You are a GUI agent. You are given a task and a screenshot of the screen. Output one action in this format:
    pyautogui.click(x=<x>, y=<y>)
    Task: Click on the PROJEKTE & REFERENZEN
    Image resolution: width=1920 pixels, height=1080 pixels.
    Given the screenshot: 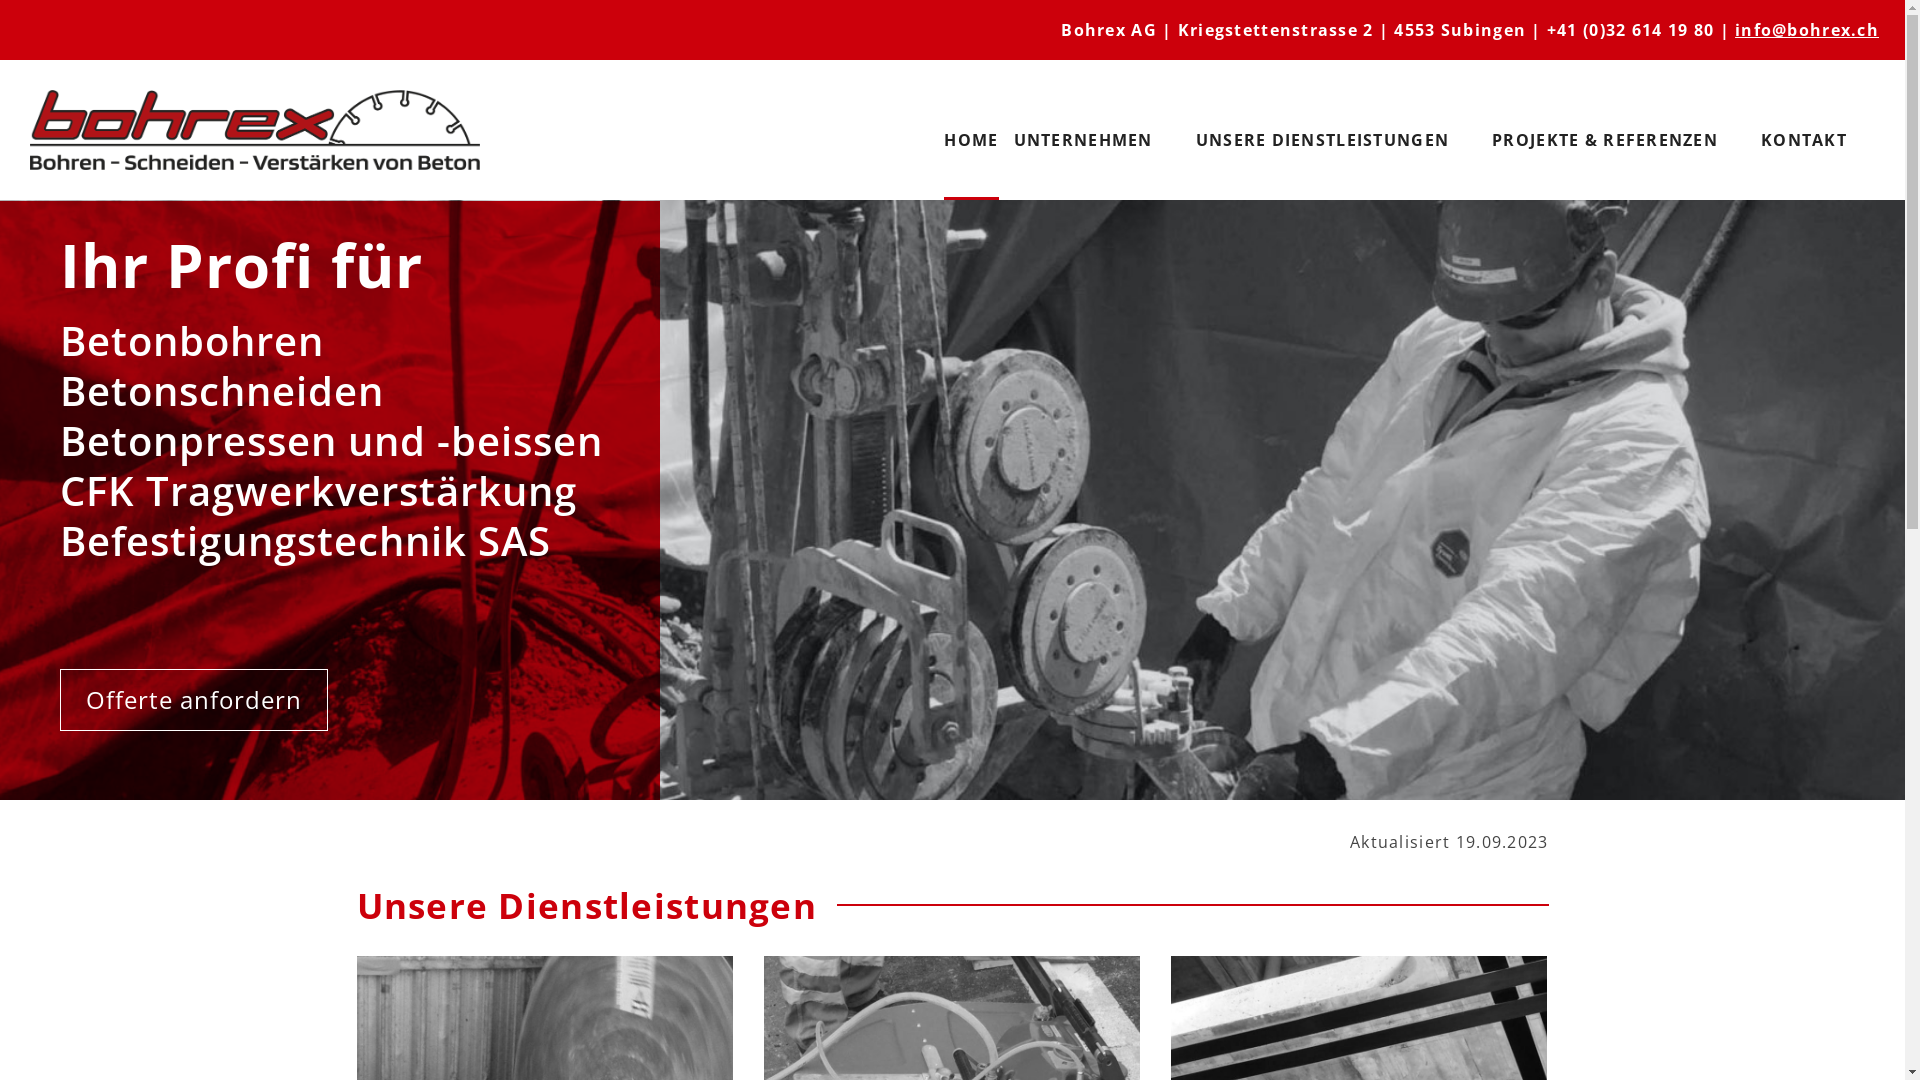 What is the action you would take?
    pyautogui.click(x=1605, y=140)
    